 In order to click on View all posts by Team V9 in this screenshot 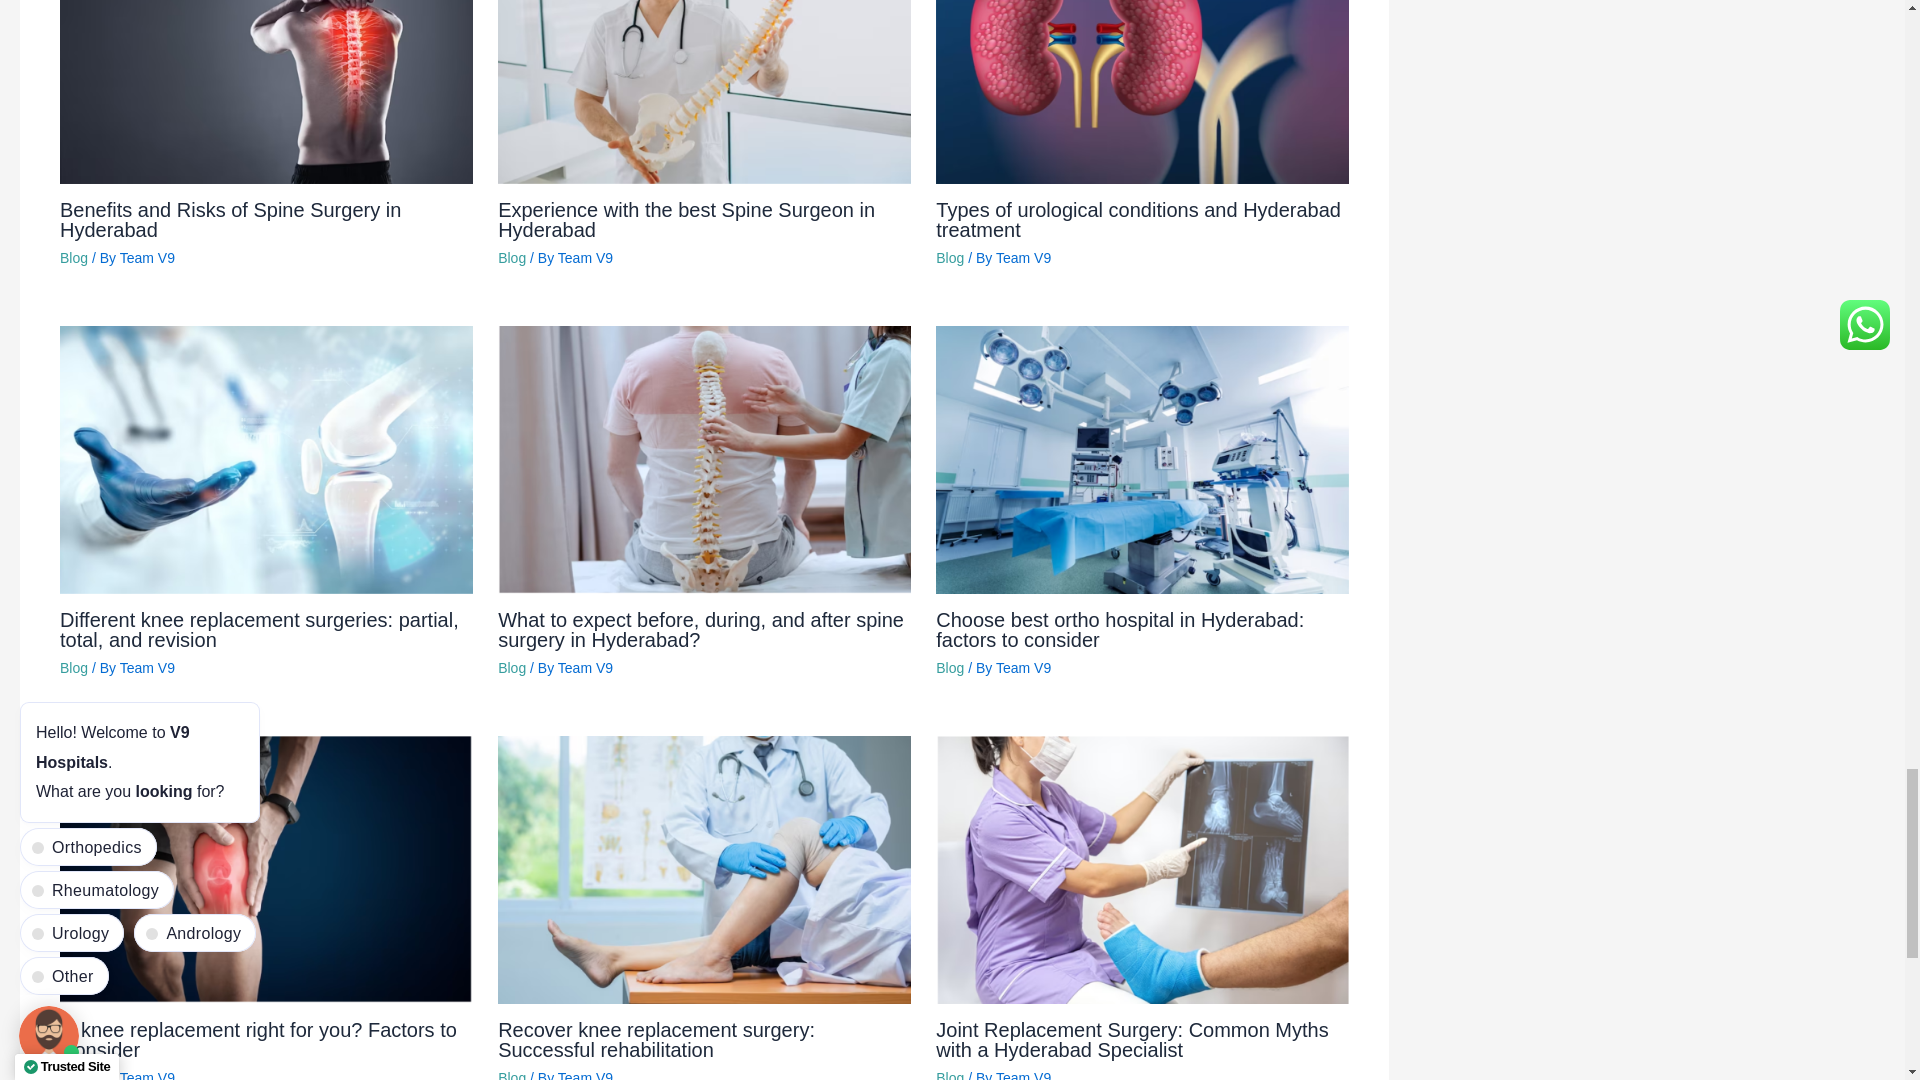, I will do `click(585, 668)`.